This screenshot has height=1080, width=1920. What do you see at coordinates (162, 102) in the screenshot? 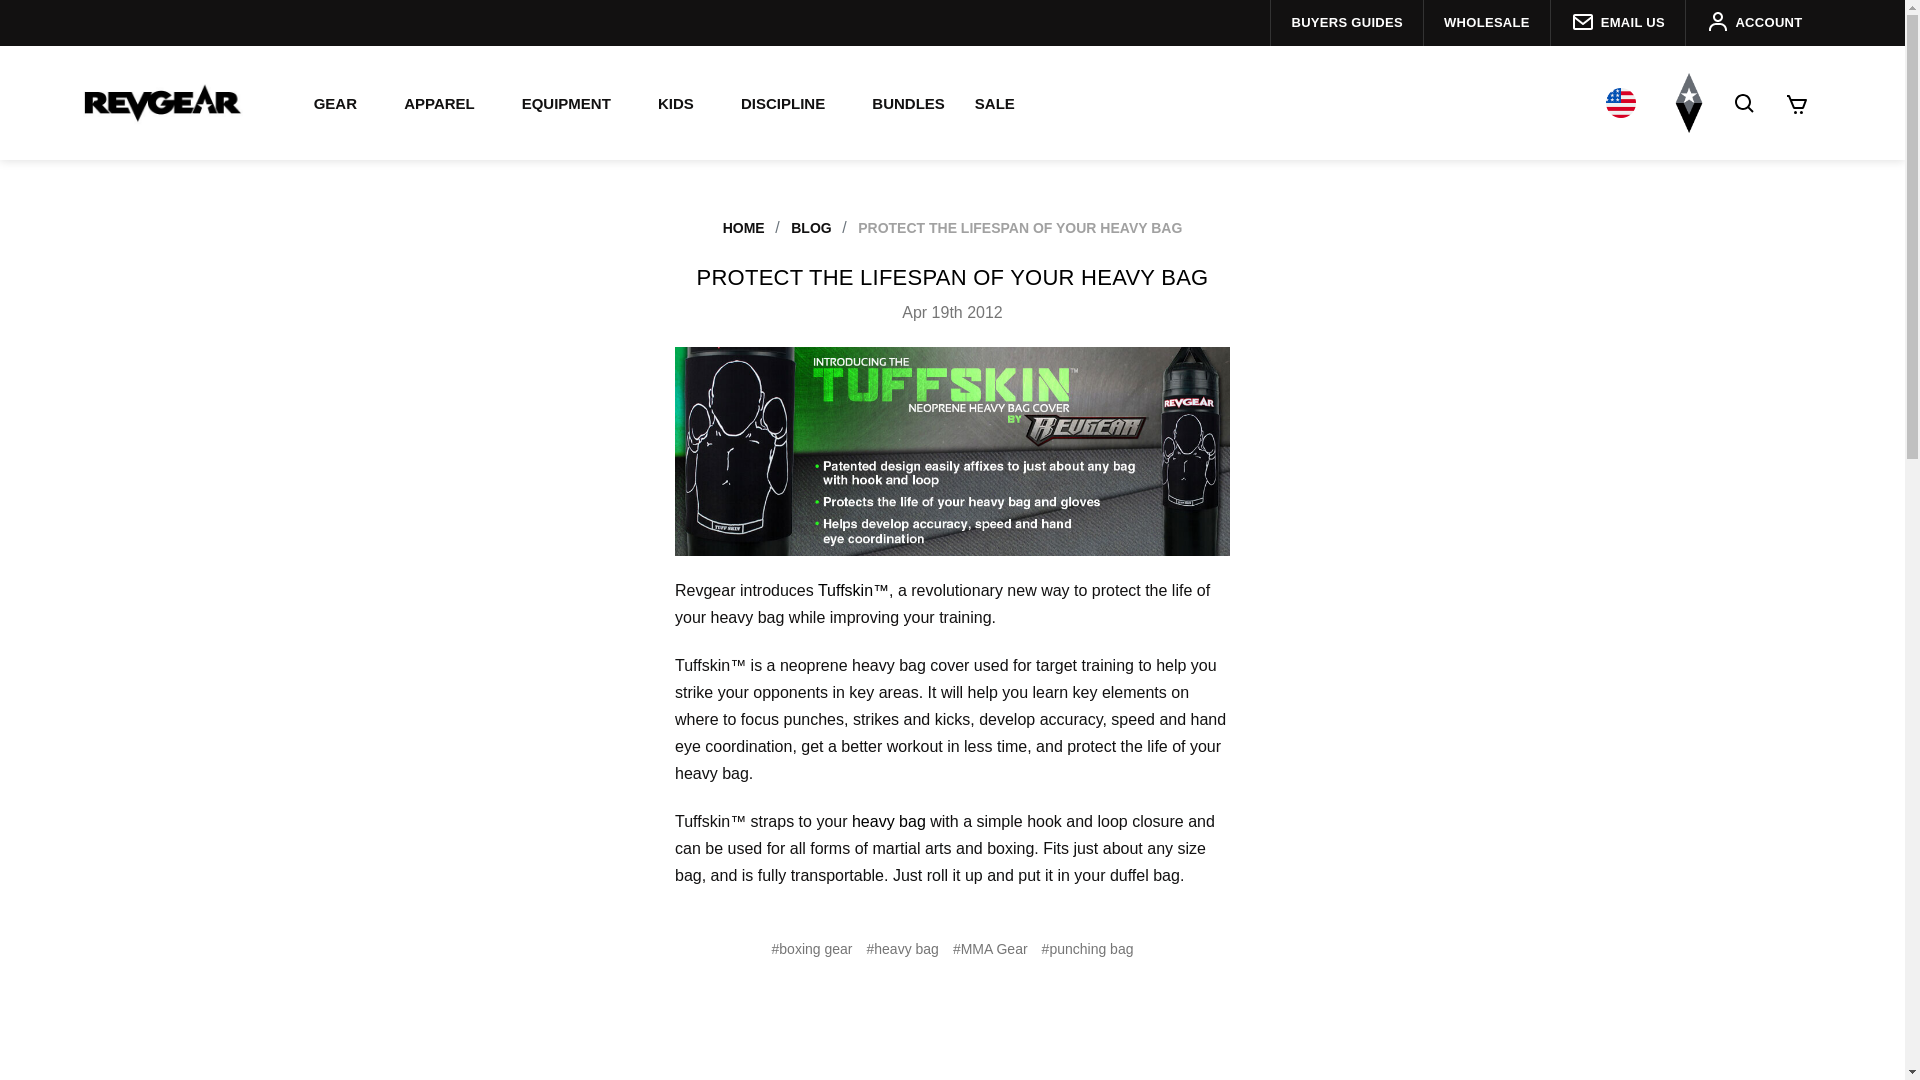
I see `Revgear` at bounding box center [162, 102].